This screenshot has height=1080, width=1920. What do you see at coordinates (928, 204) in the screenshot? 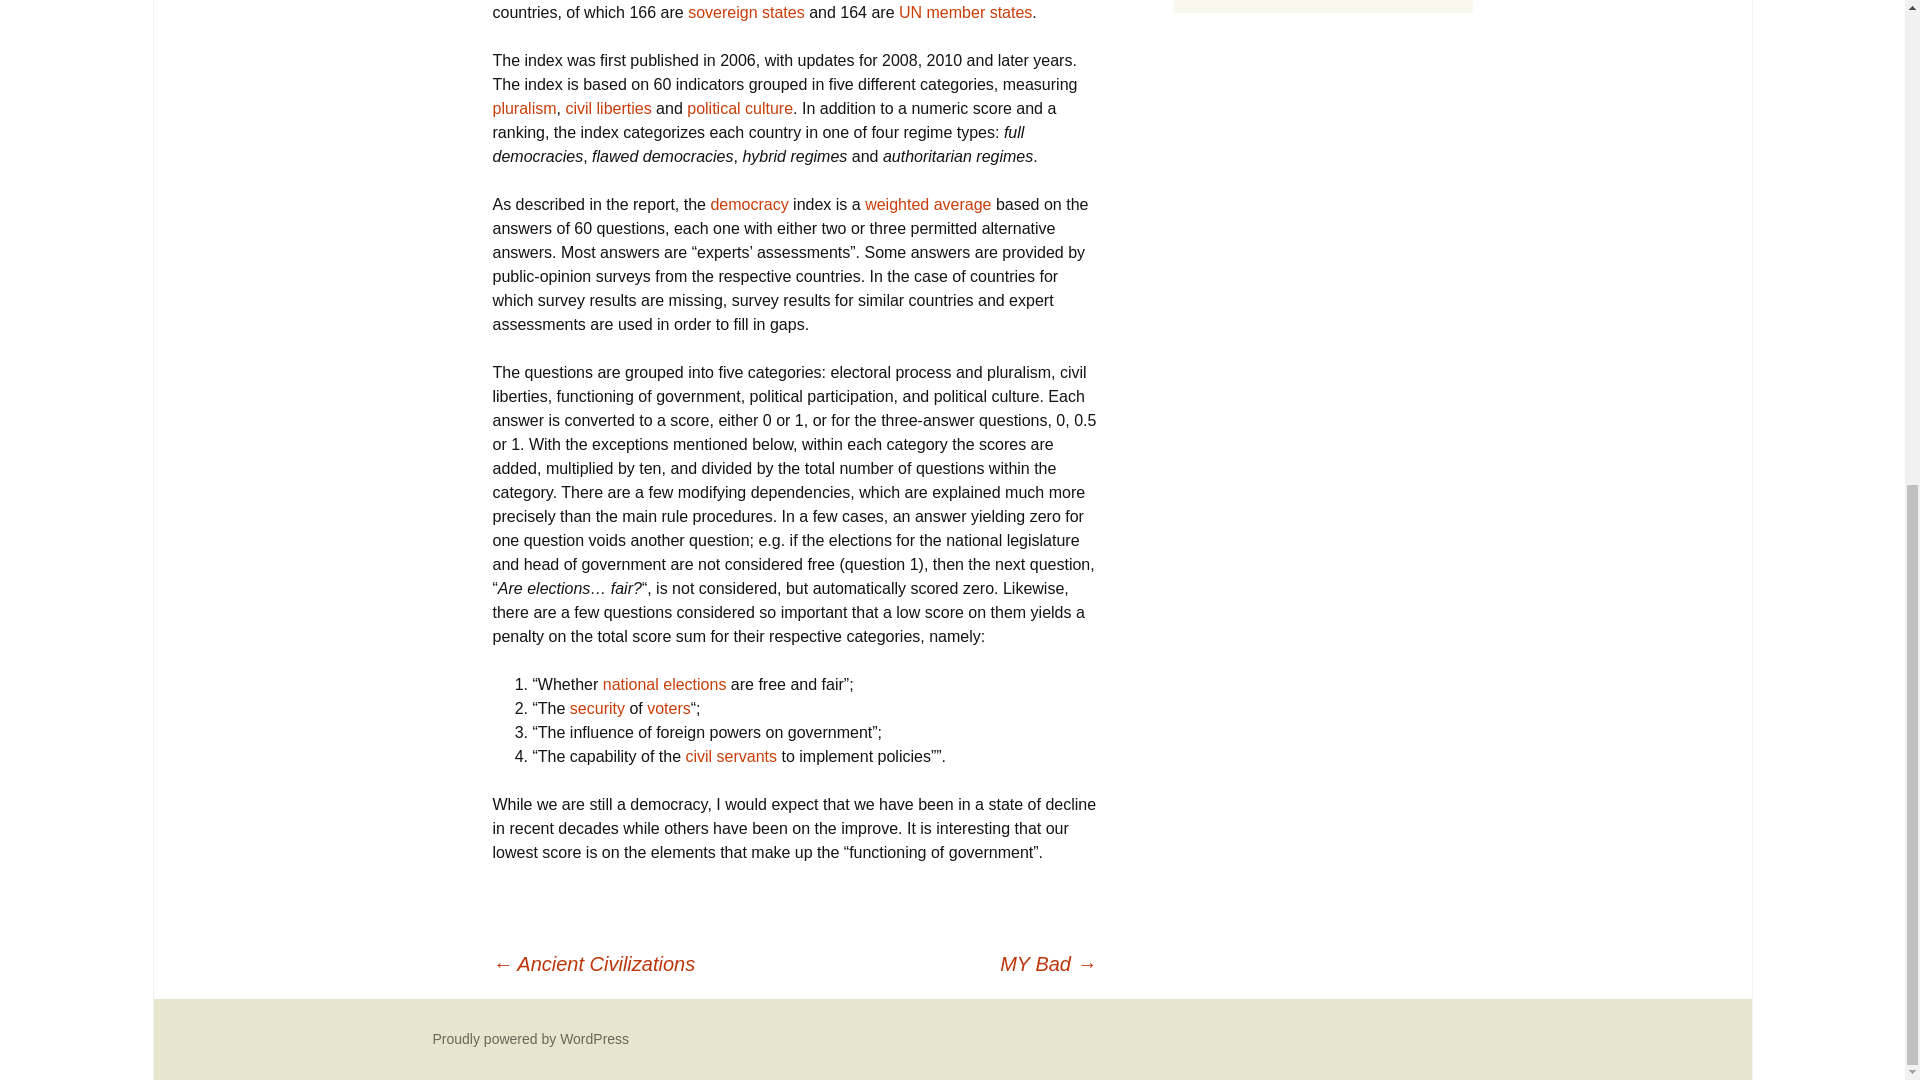
I see `weighted average` at bounding box center [928, 204].